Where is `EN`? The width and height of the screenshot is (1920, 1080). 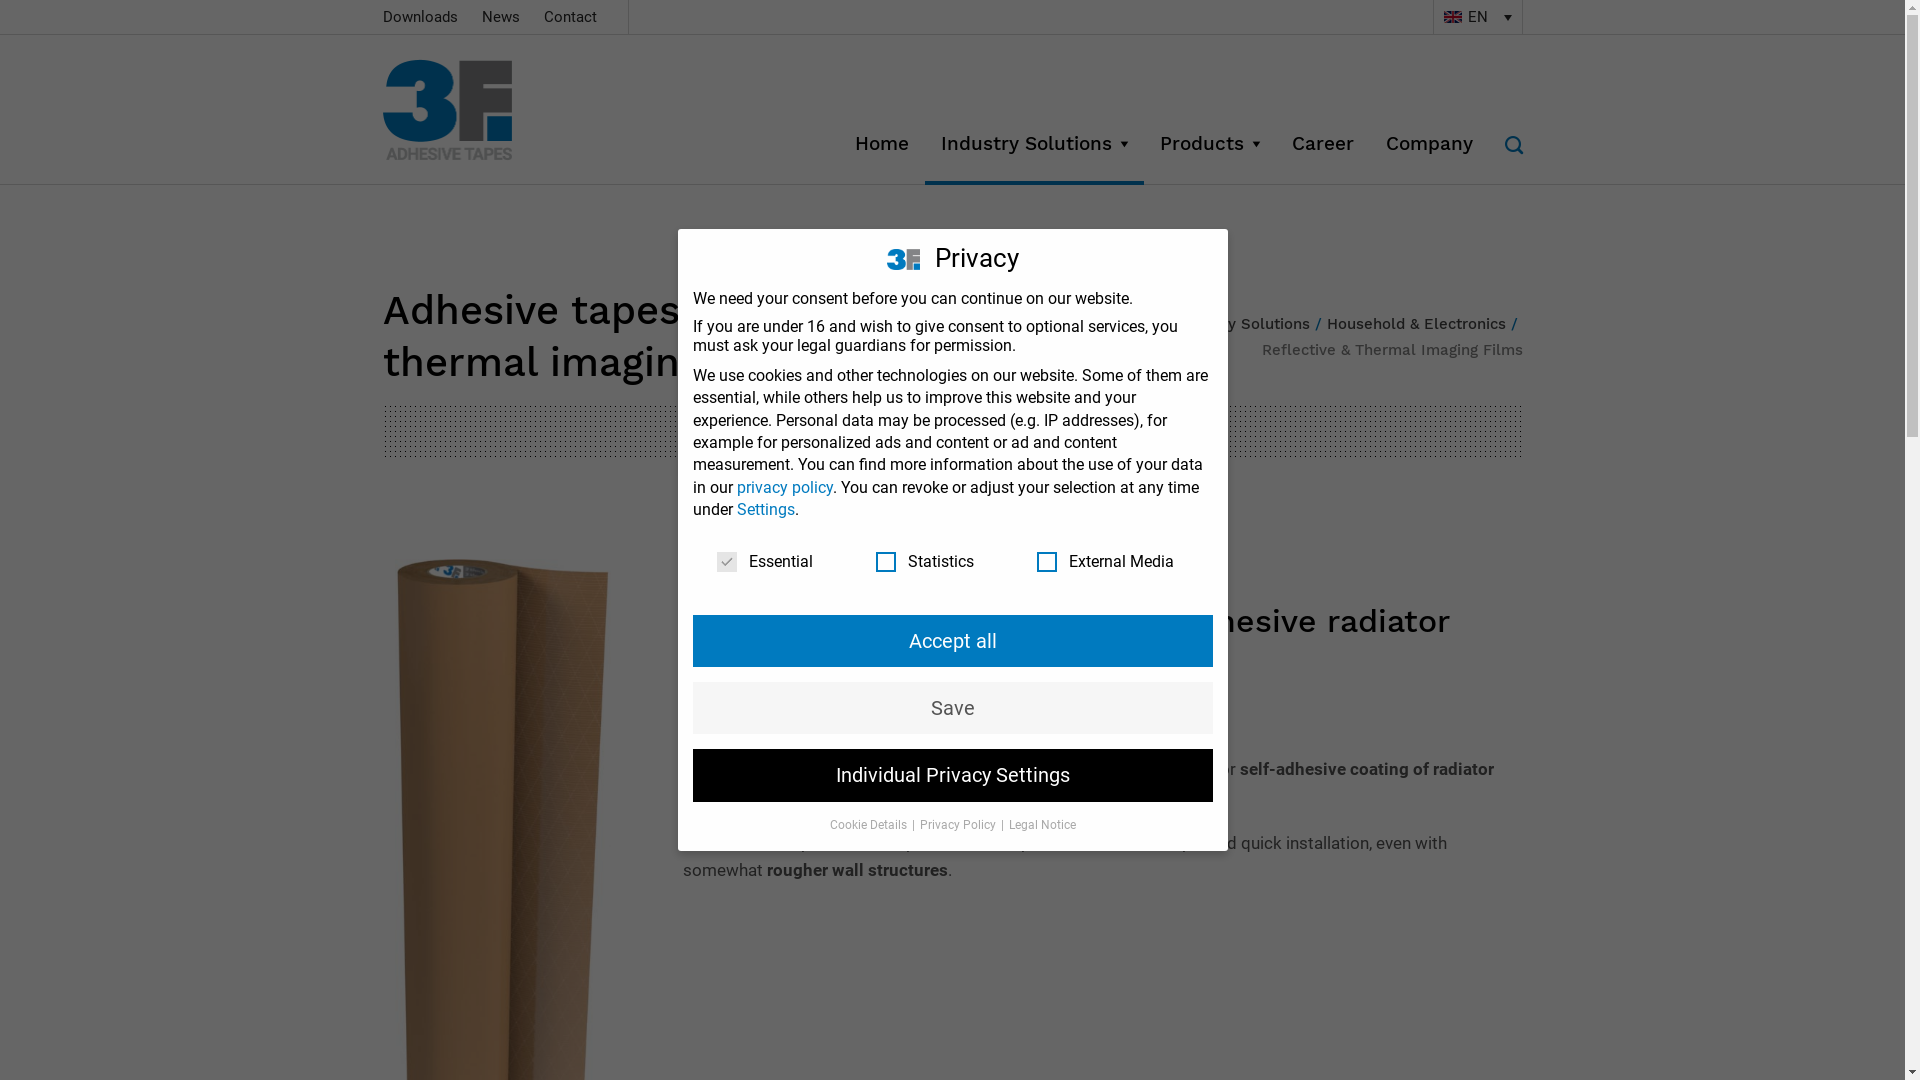 EN is located at coordinates (1477, 17).